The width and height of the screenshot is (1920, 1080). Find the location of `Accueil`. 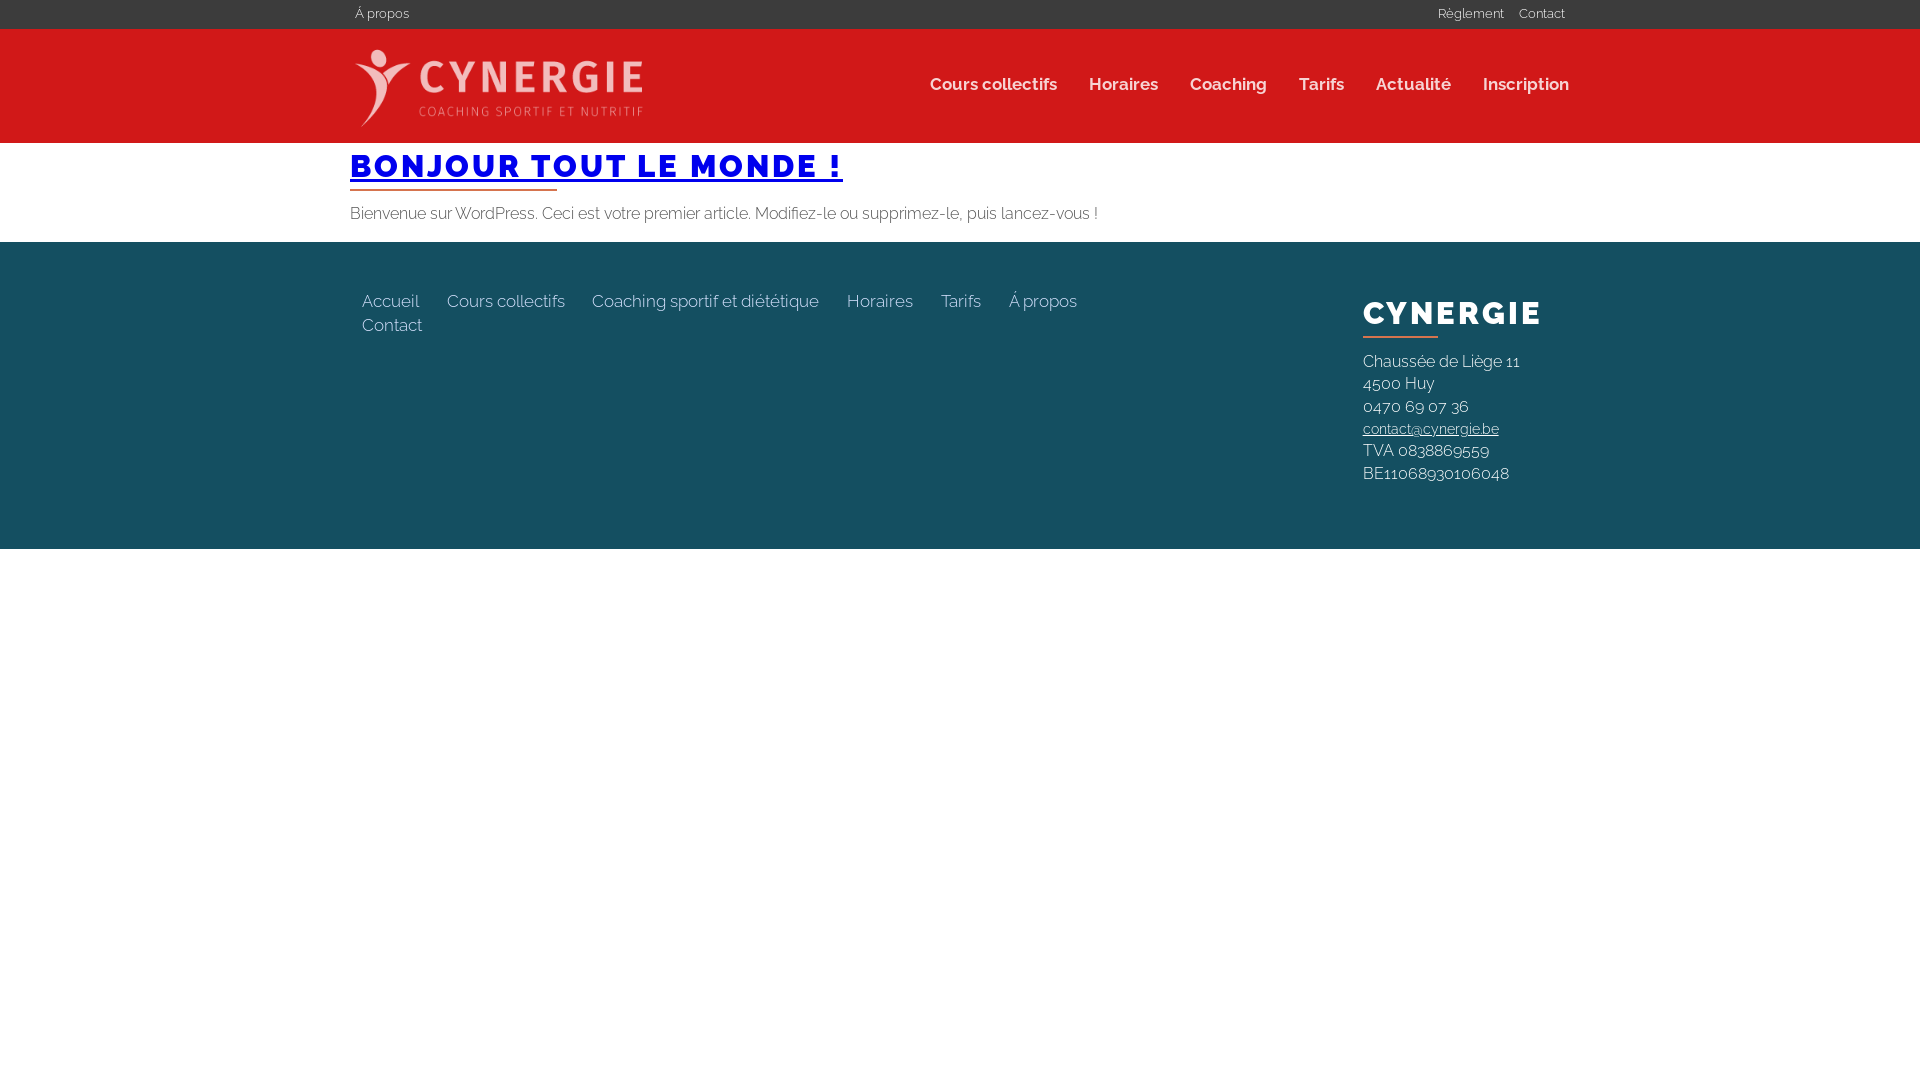

Accueil is located at coordinates (390, 302).